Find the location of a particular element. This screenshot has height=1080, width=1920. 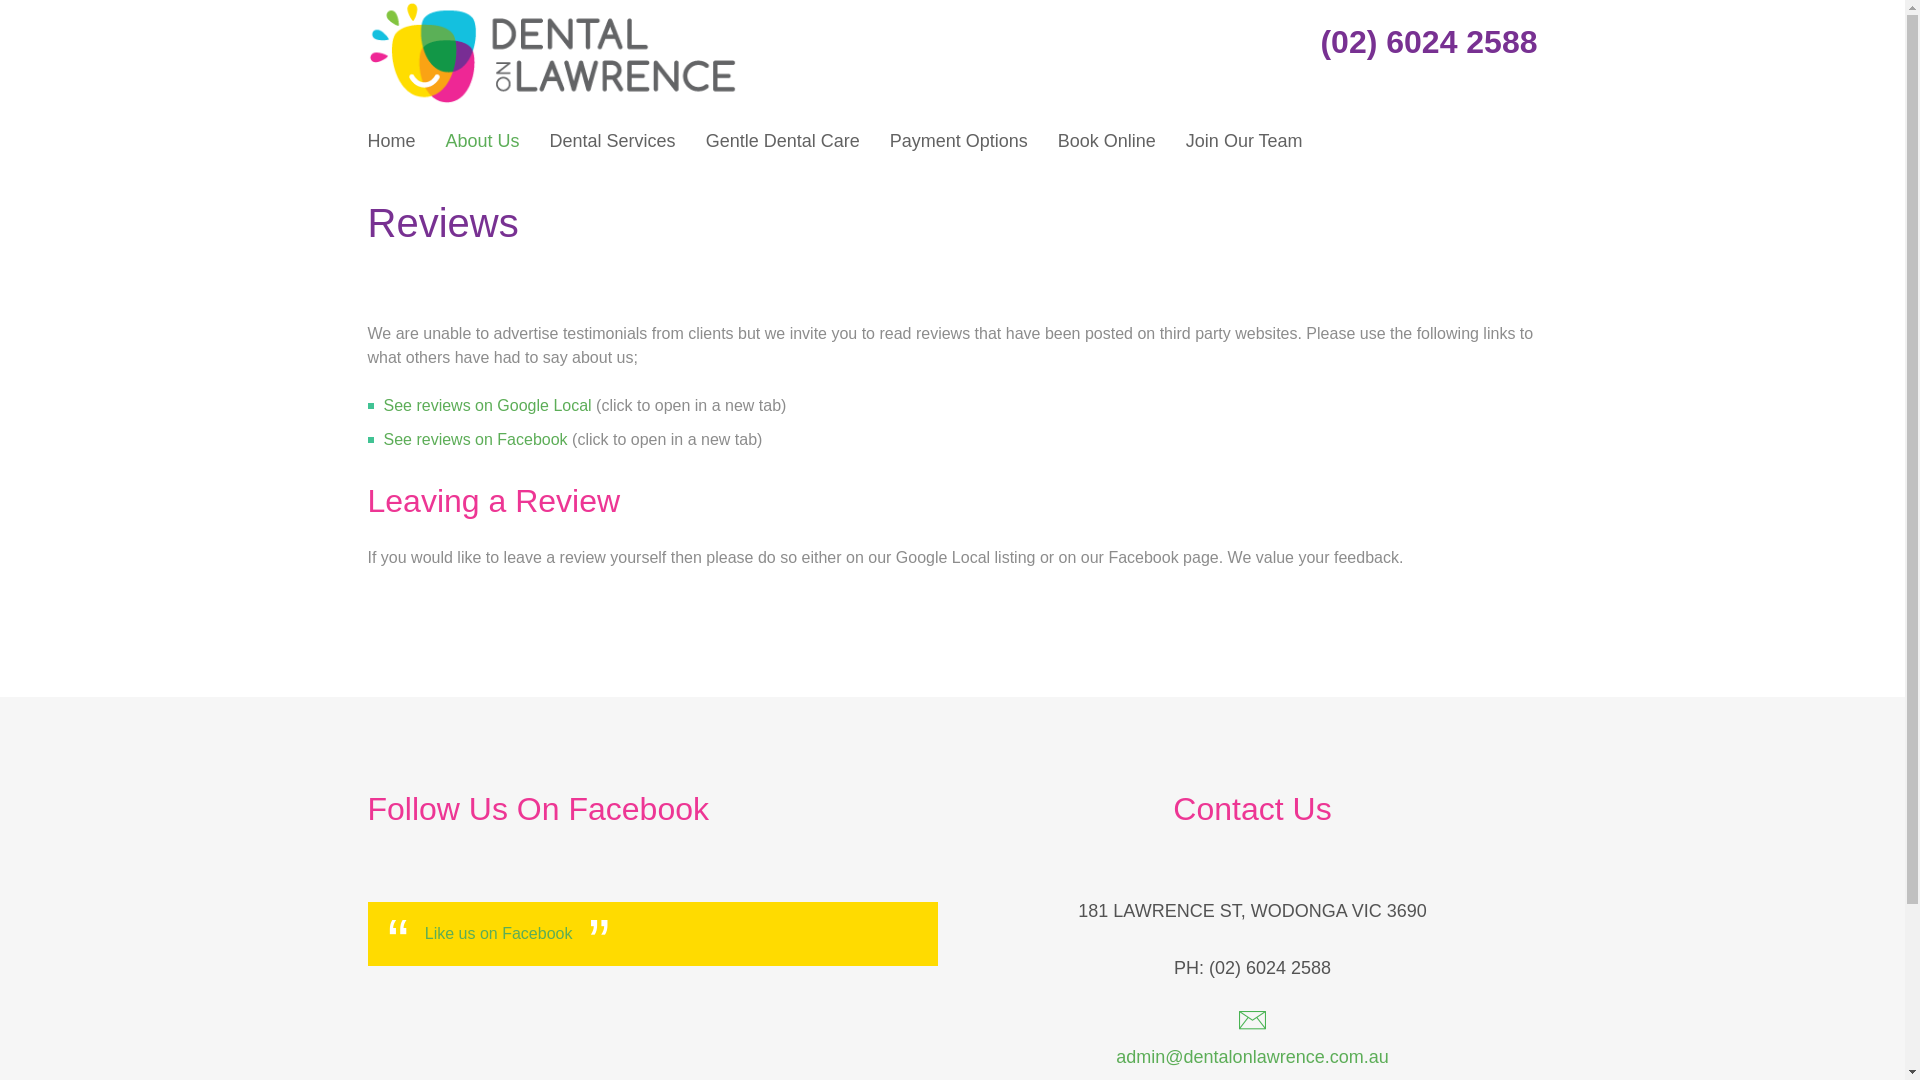

Dental Services is located at coordinates (613, 141).